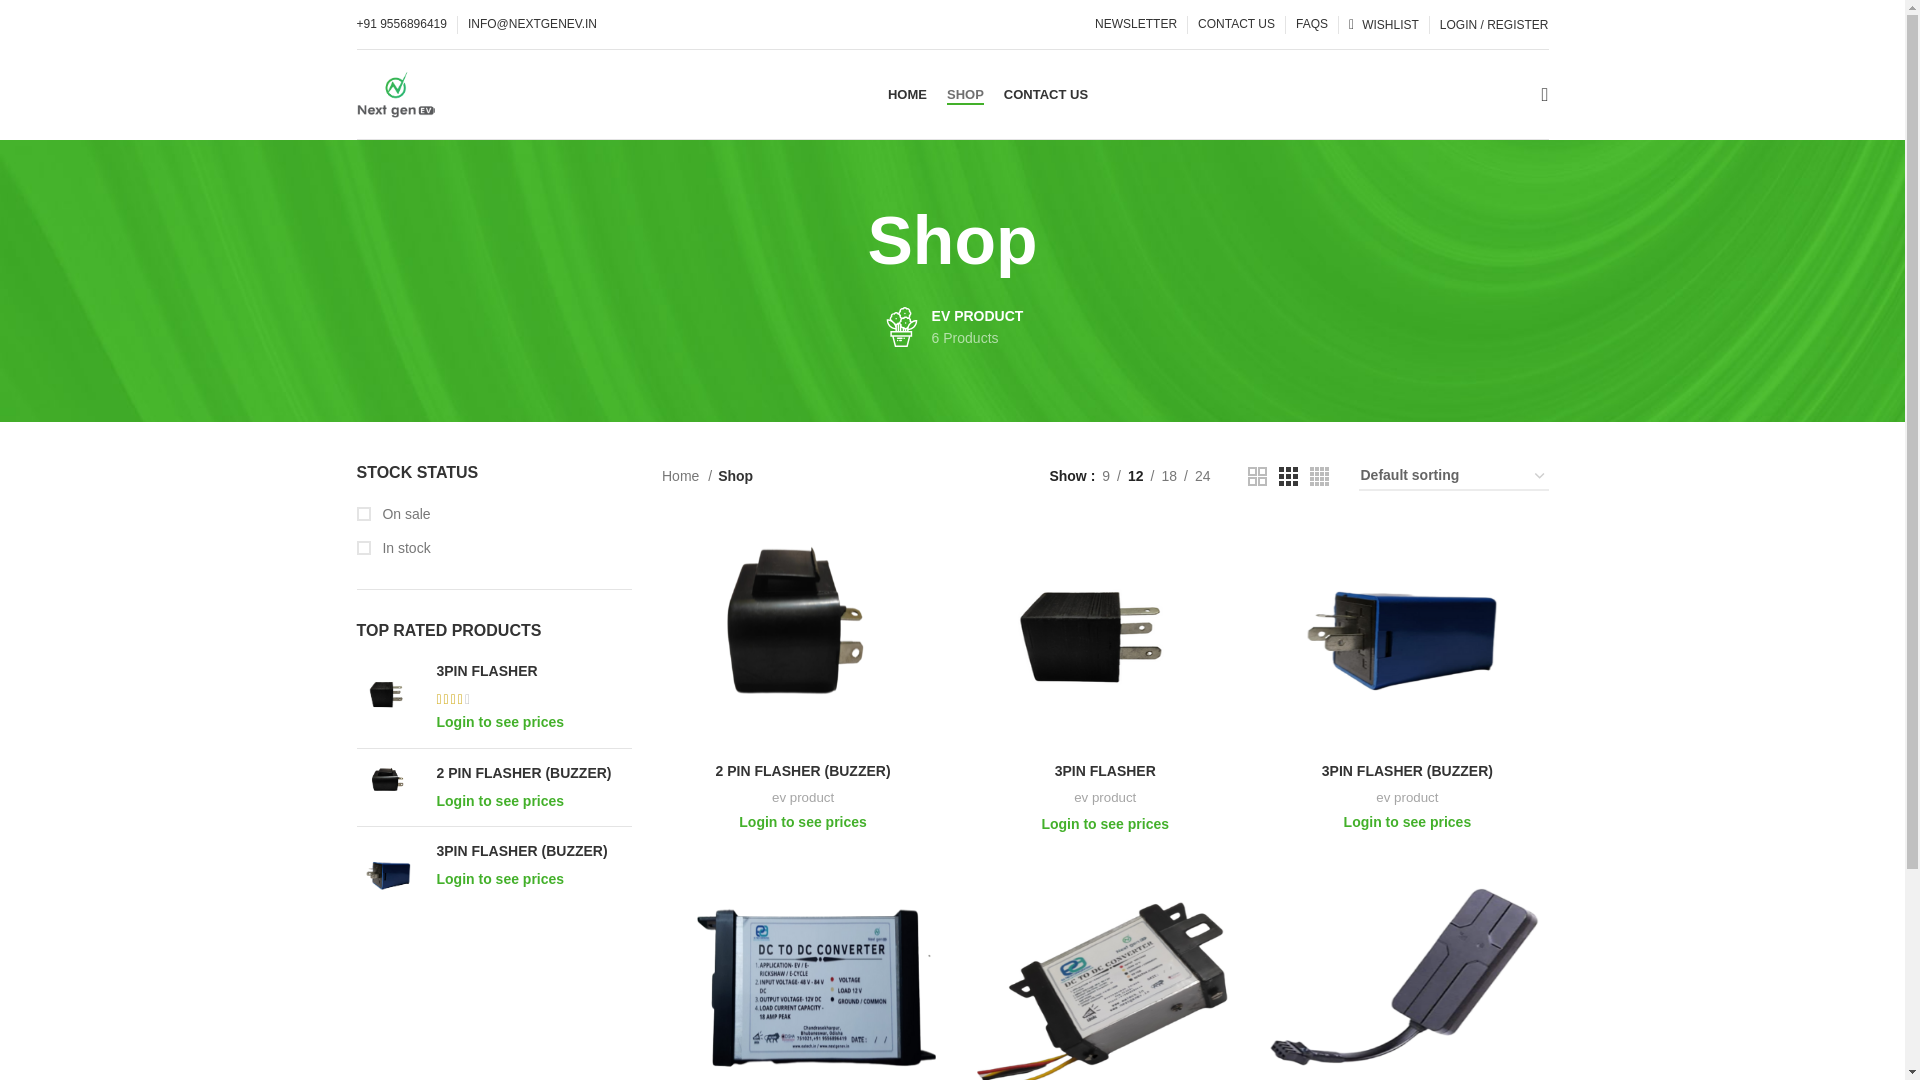  What do you see at coordinates (388, 698) in the screenshot?
I see `3PIN FLASHER` at bounding box center [388, 698].